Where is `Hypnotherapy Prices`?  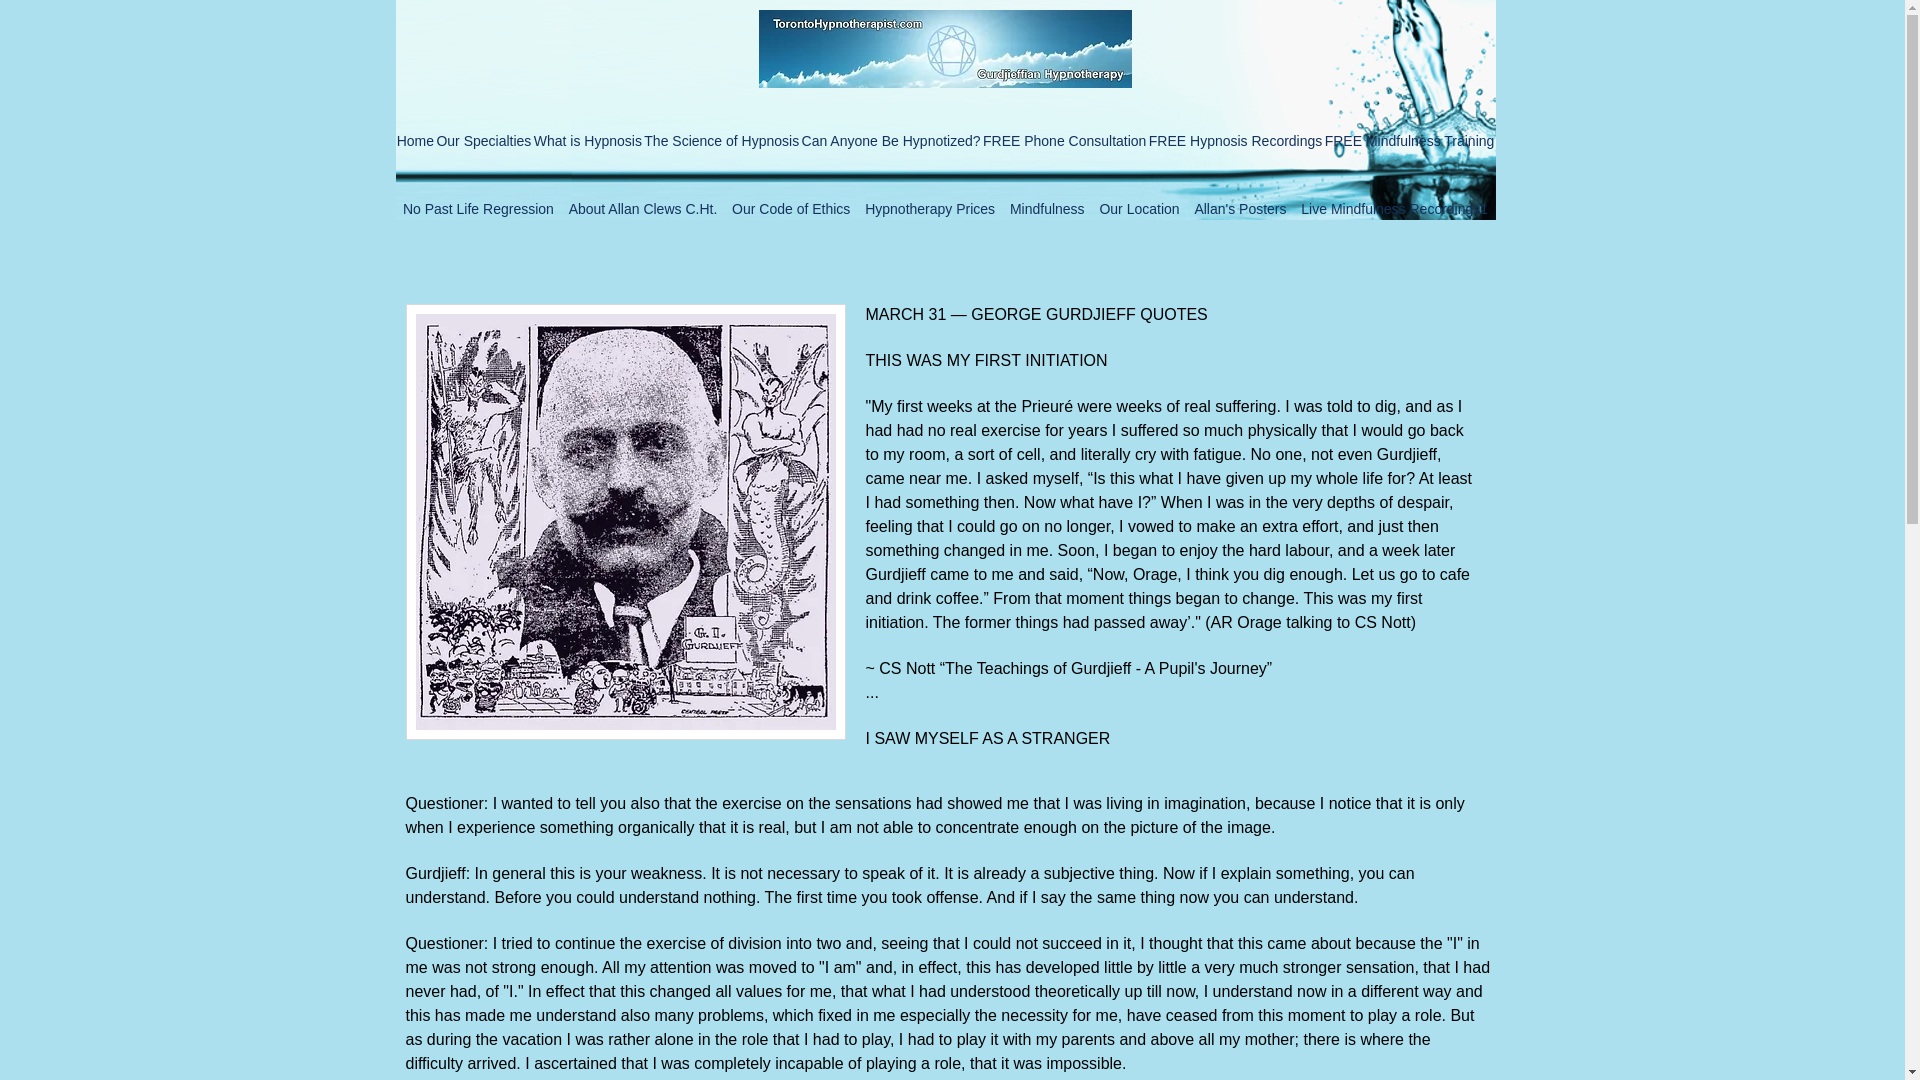
Hypnotherapy Prices is located at coordinates (930, 208).